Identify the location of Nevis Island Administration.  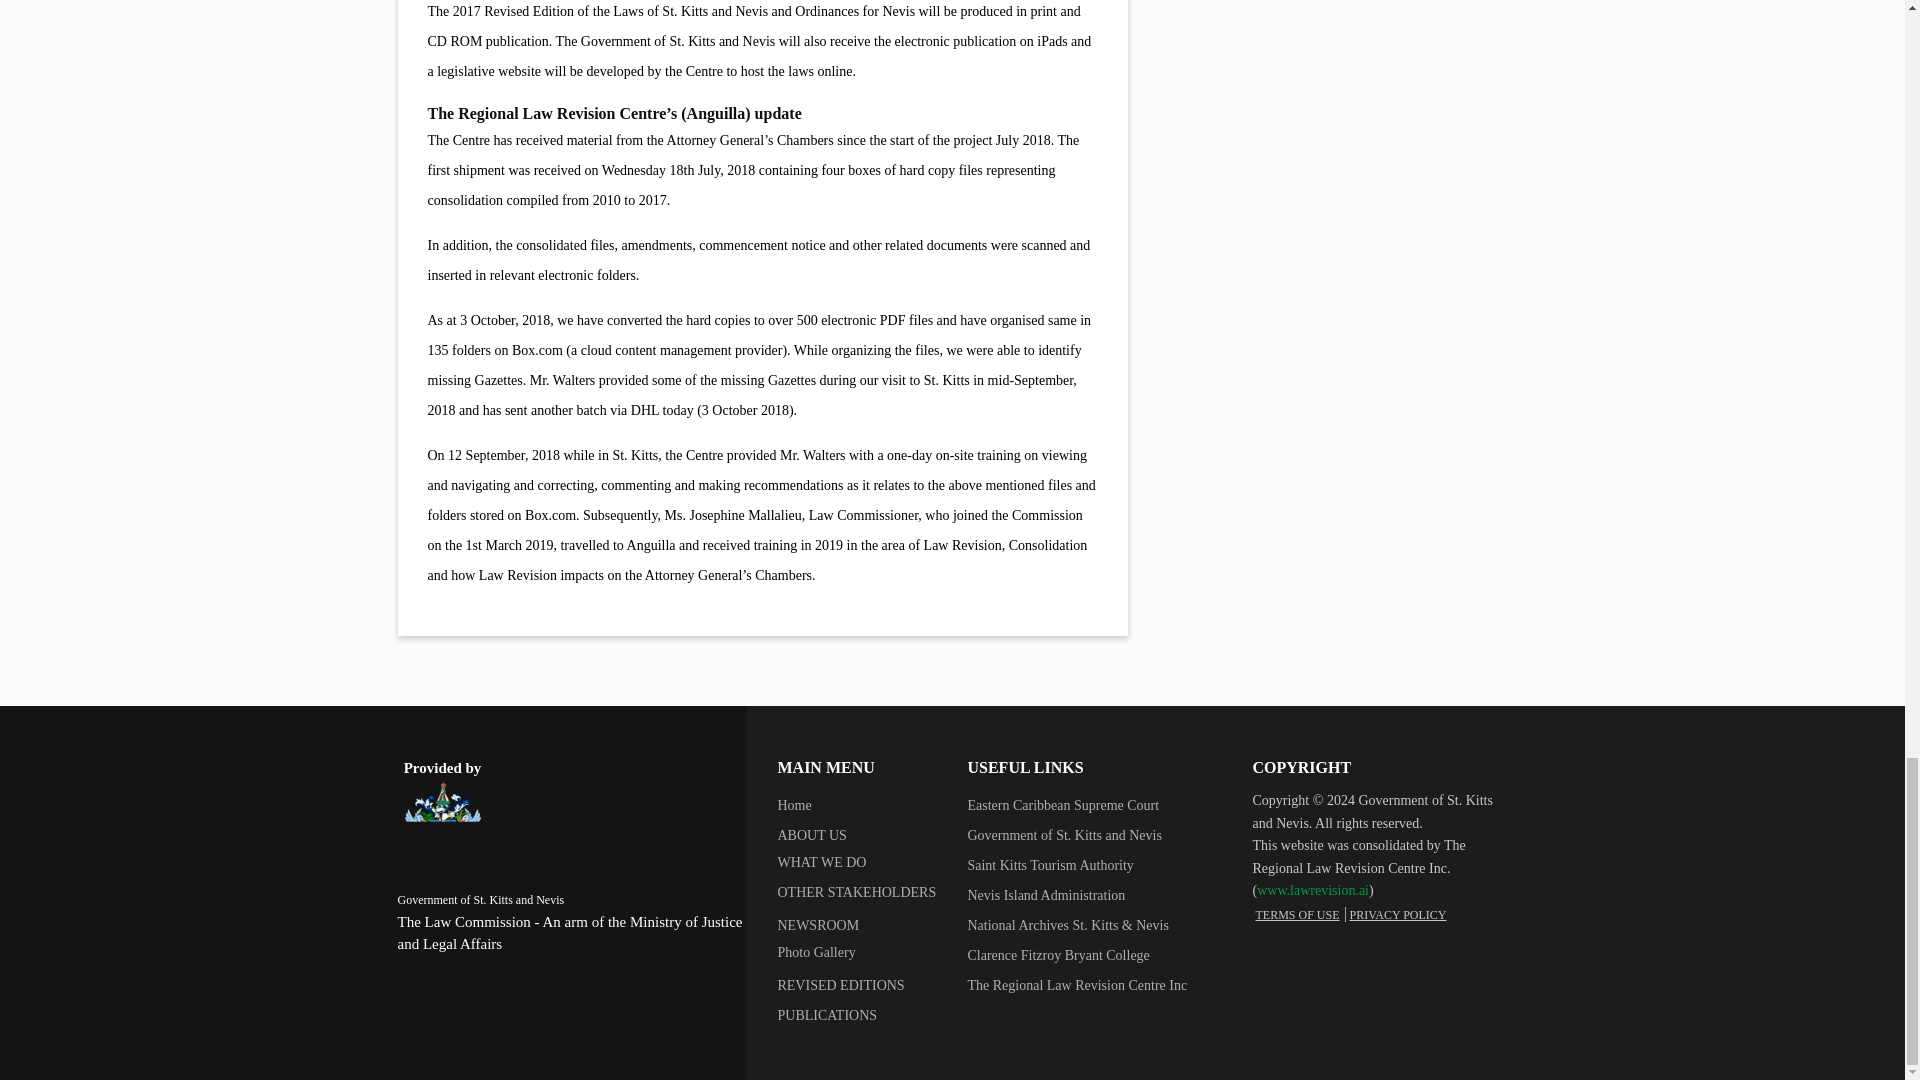
(1046, 894).